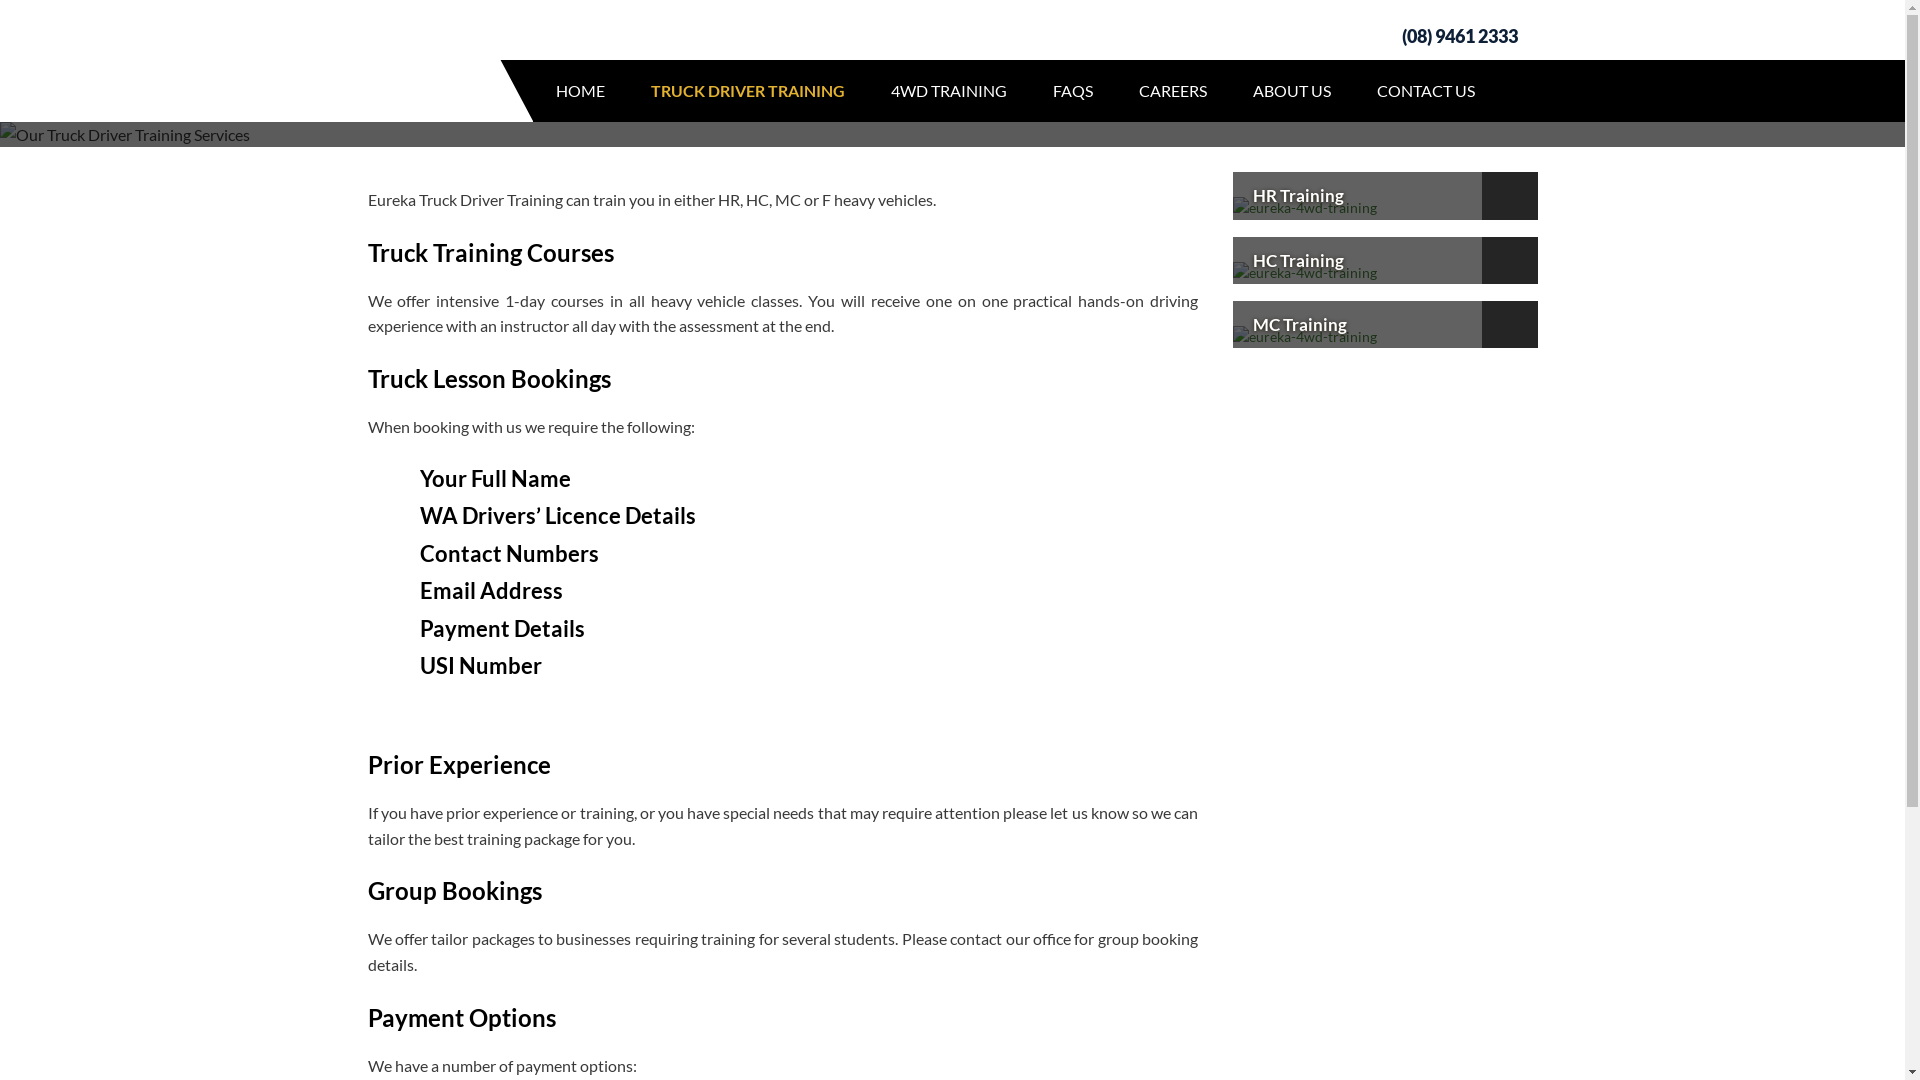  Describe the element at coordinates (1173, 91) in the screenshot. I see `CAREERS` at that location.